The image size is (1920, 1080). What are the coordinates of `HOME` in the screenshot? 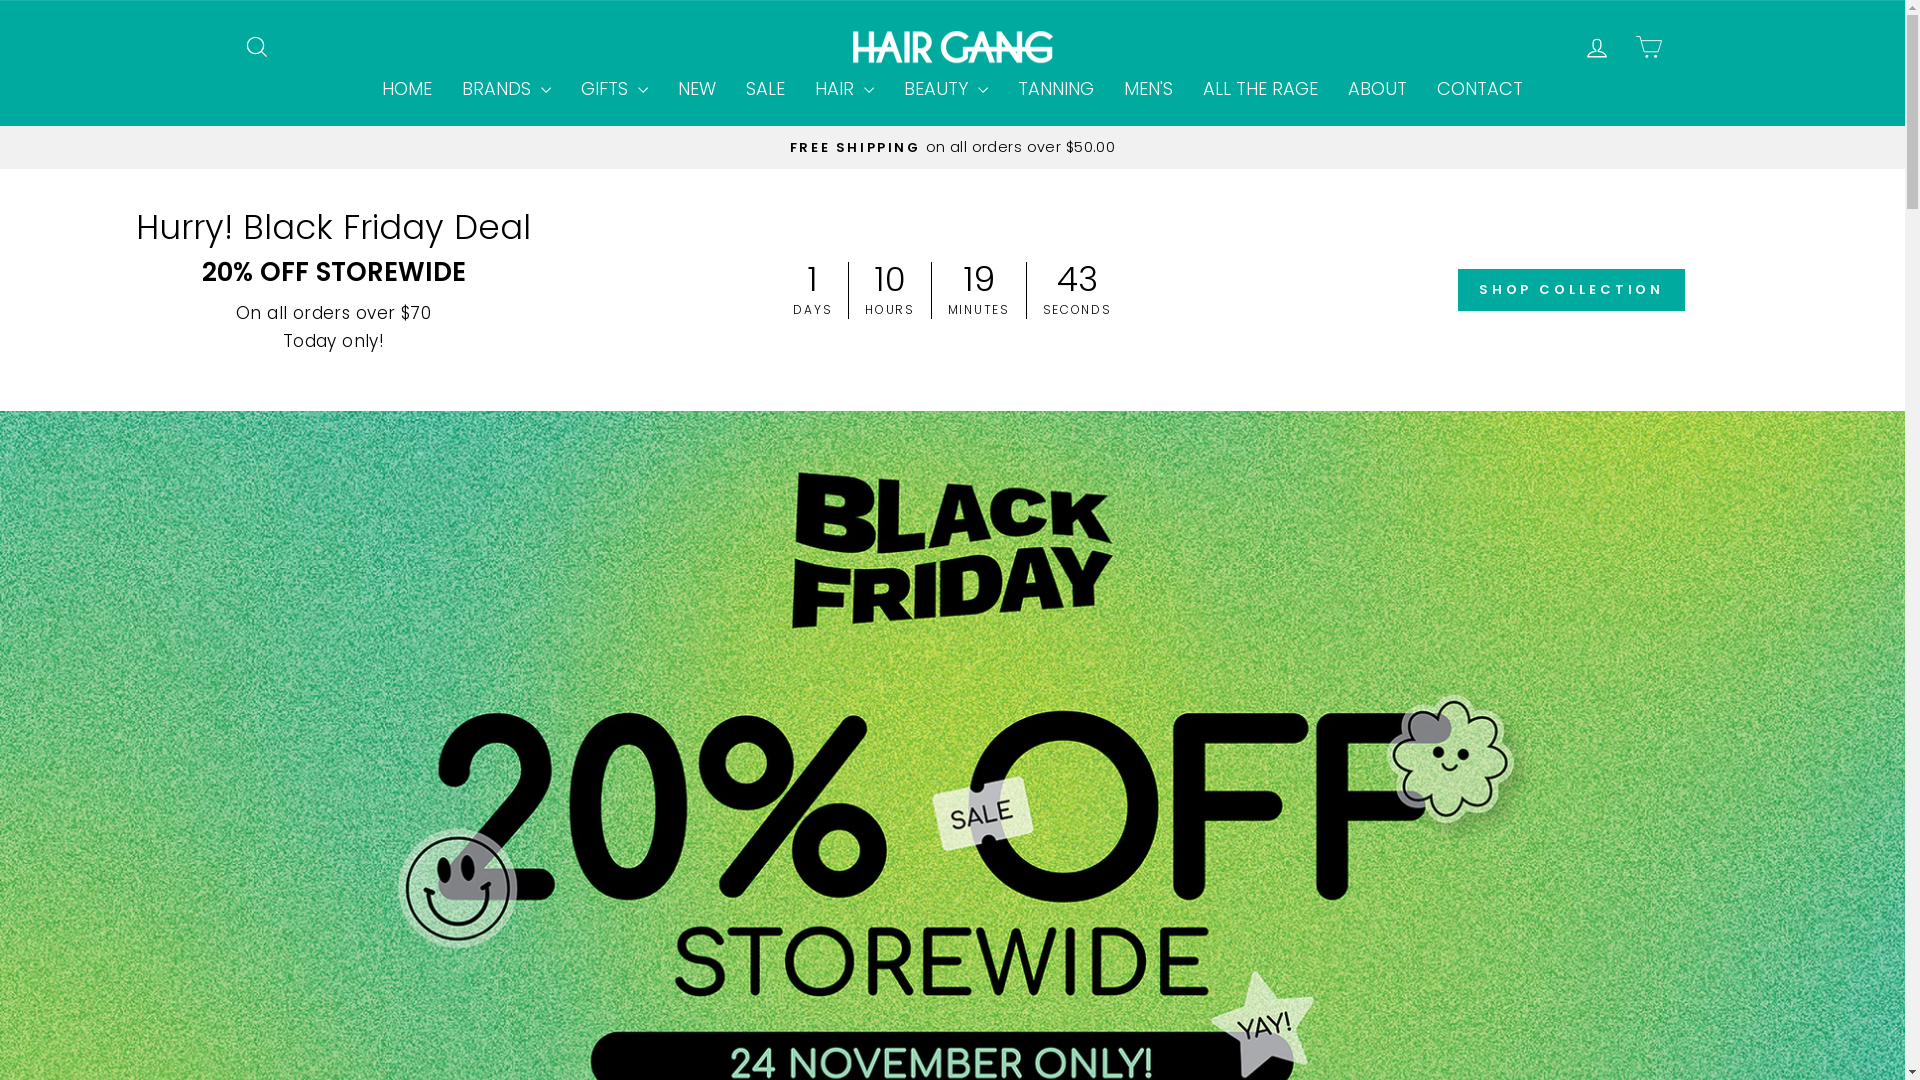 It's located at (407, 90).